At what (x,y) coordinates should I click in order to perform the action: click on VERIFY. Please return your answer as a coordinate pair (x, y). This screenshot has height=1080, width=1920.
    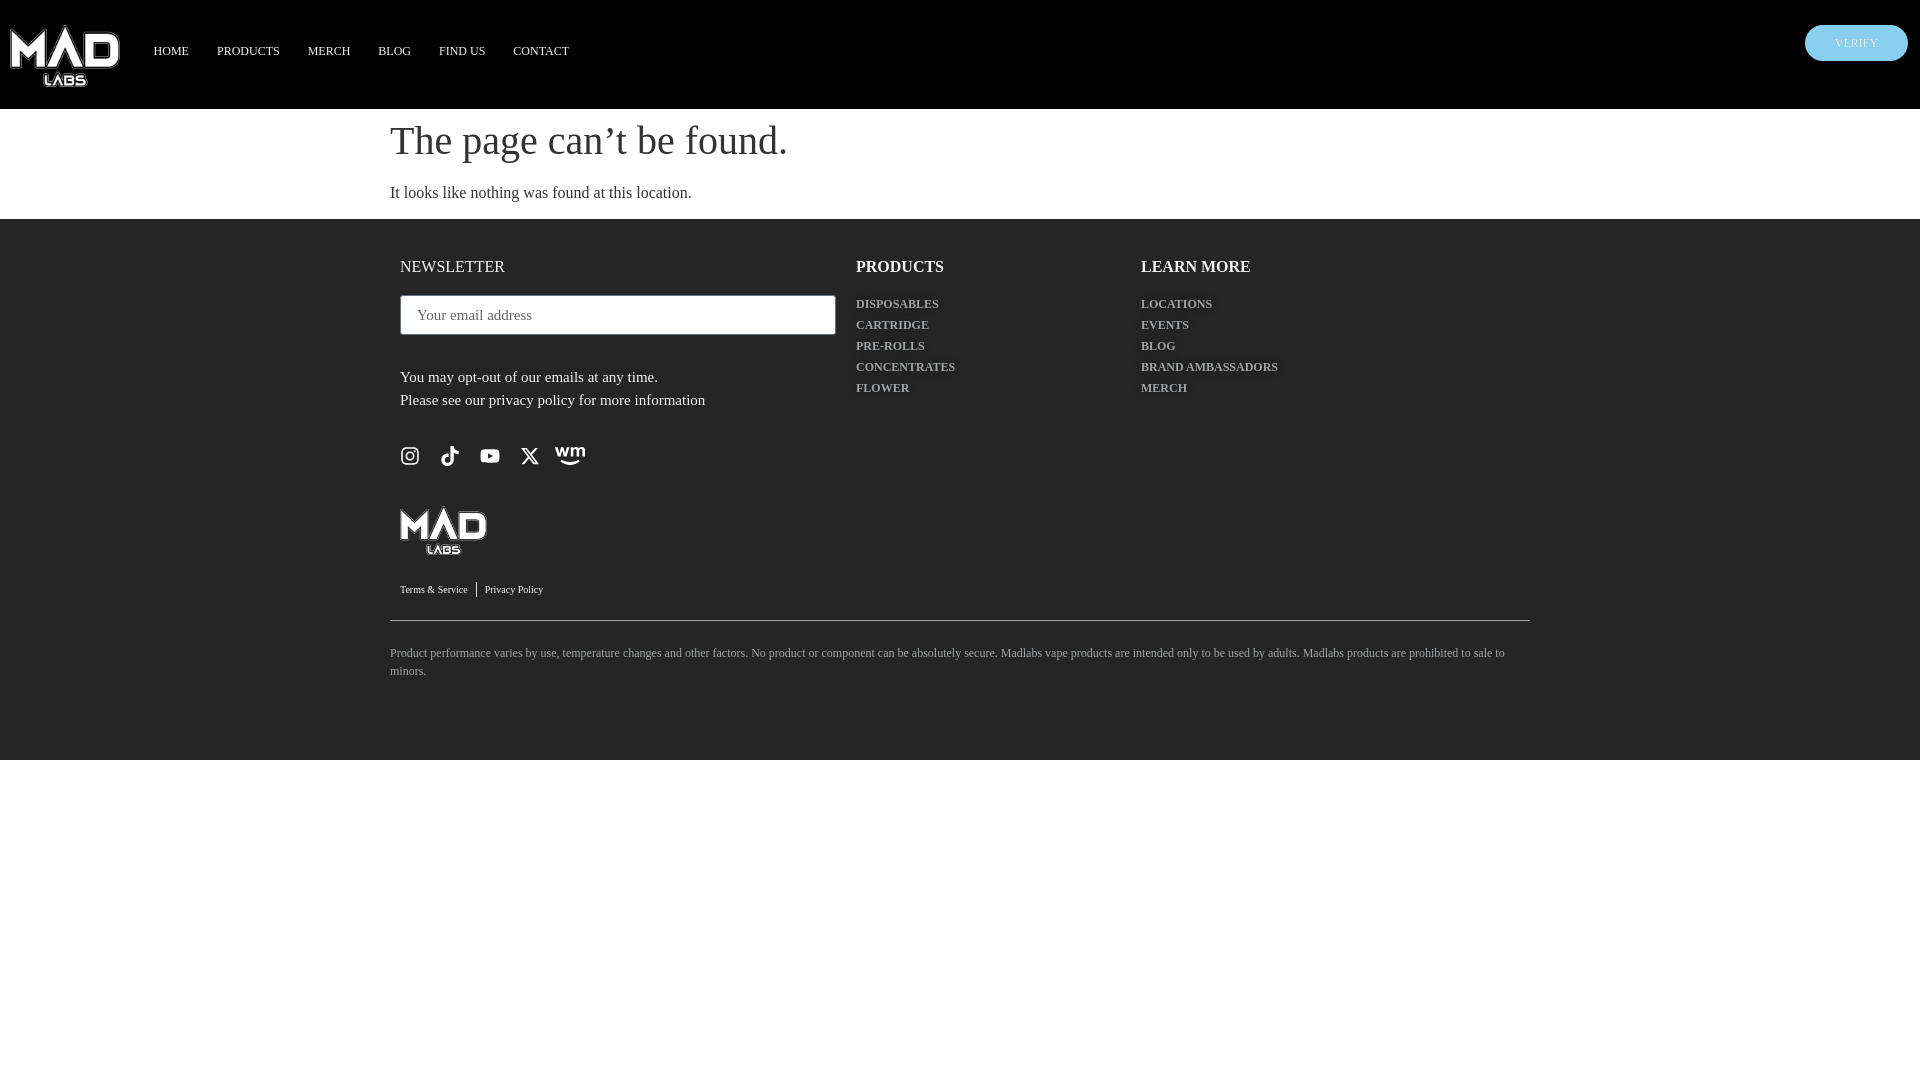
    Looking at the image, I should click on (1856, 42).